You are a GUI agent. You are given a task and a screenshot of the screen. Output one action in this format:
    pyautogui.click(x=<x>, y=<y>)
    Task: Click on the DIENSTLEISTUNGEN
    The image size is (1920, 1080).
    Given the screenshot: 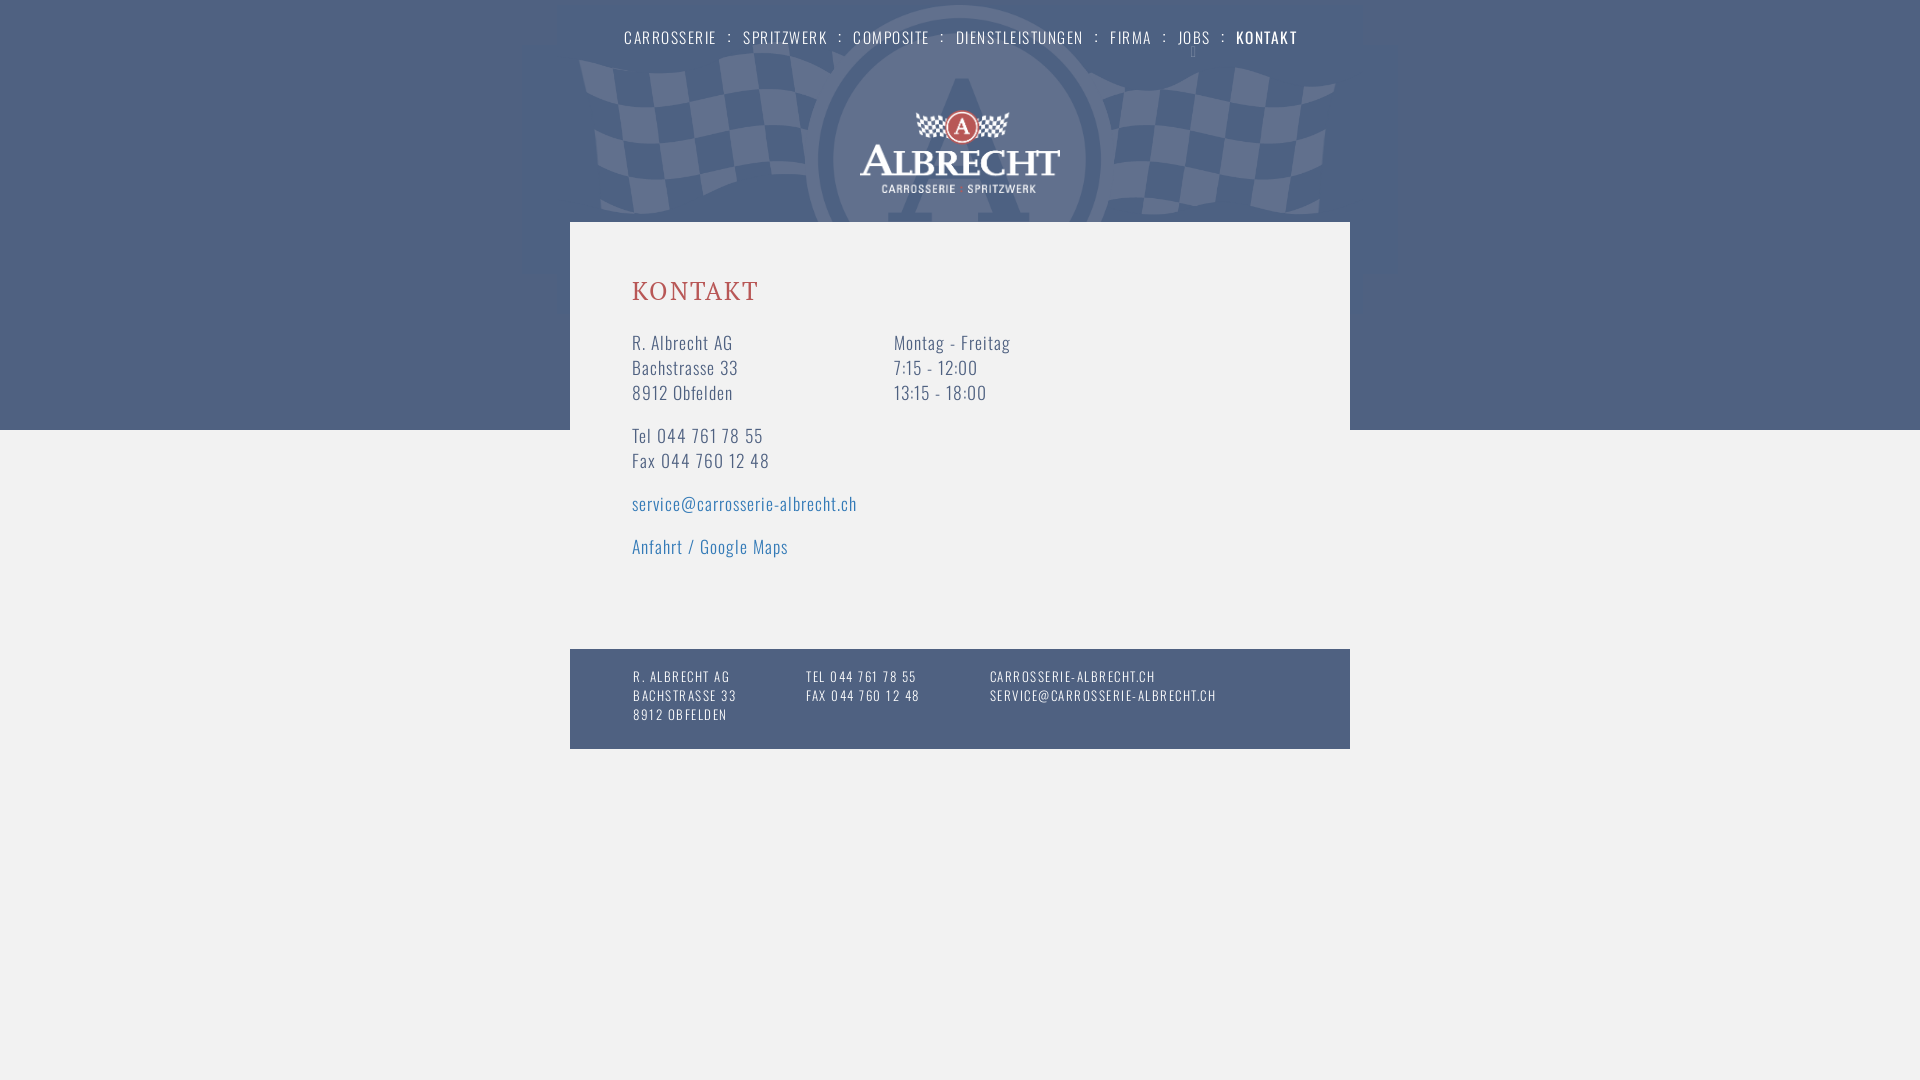 What is the action you would take?
    pyautogui.click(x=1019, y=34)
    